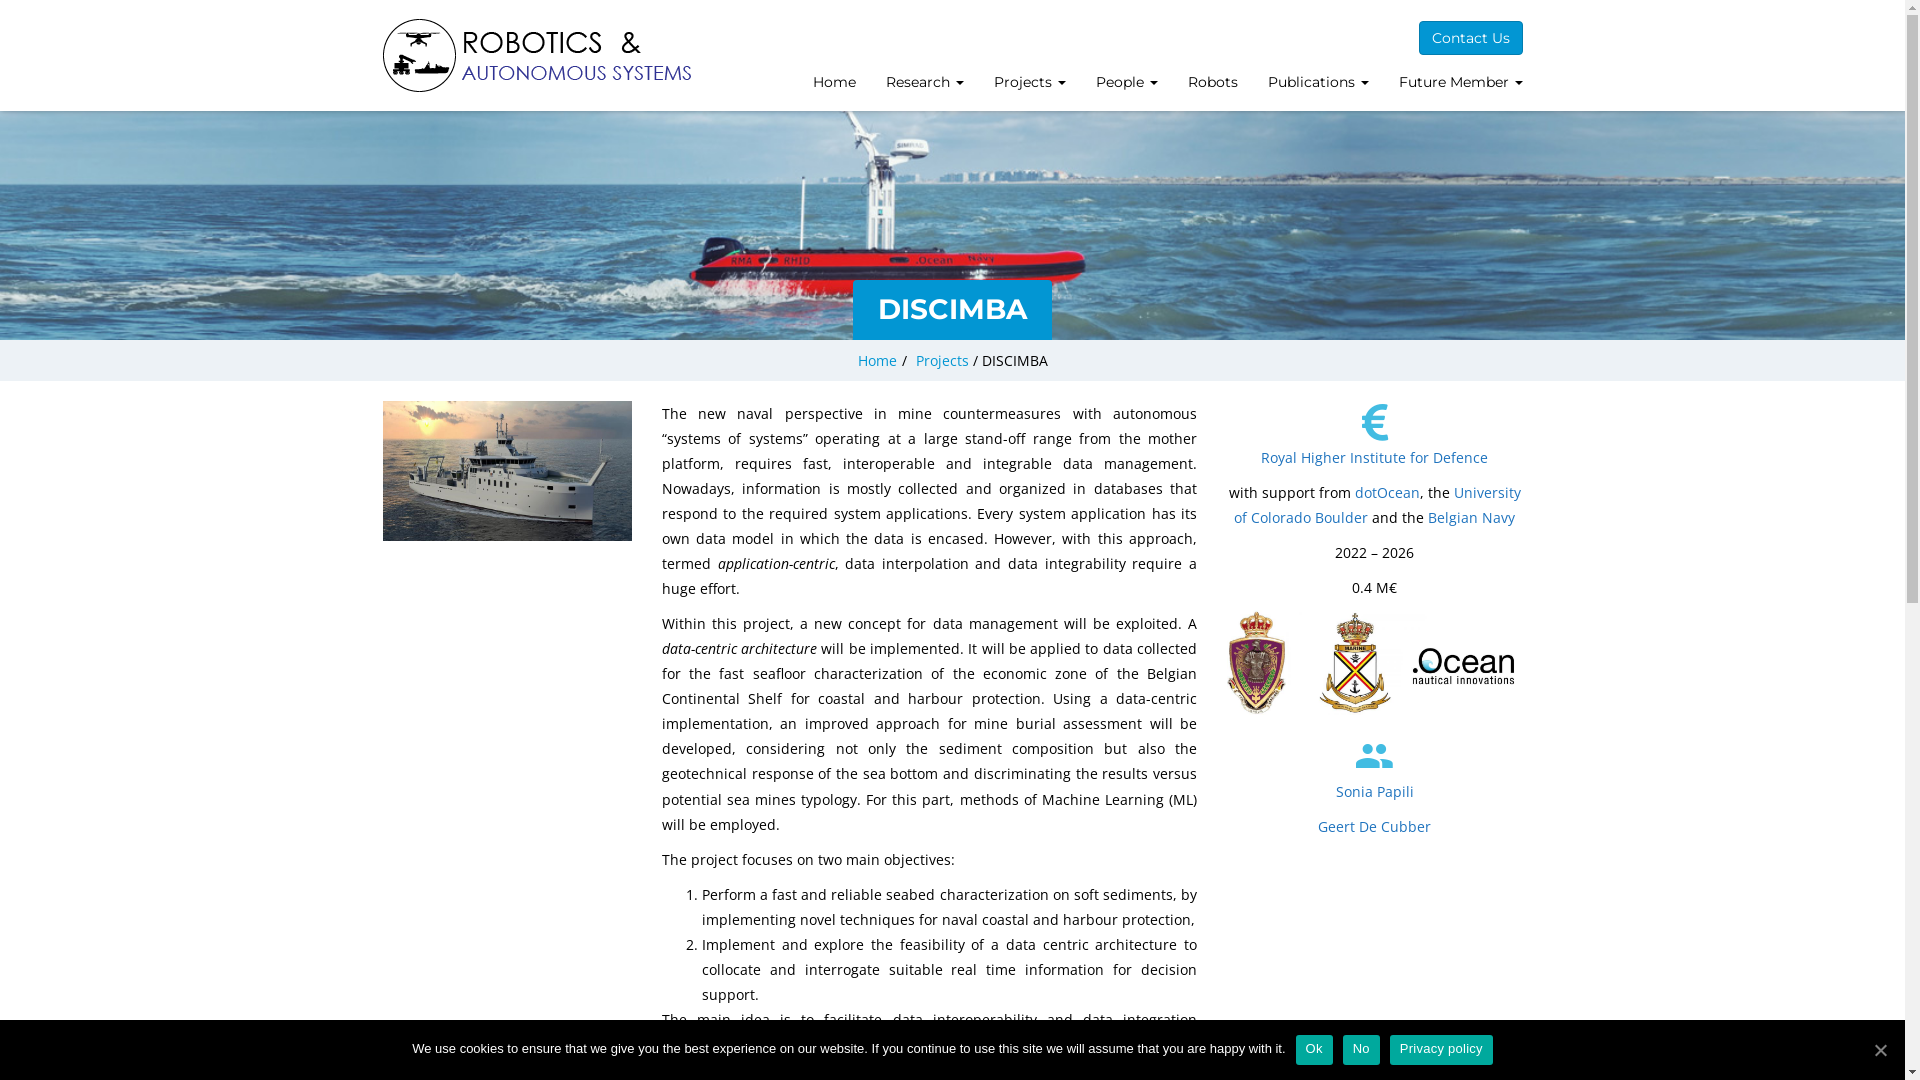 This screenshot has width=1920, height=1080. What do you see at coordinates (1470, 38) in the screenshot?
I see `Contact Us` at bounding box center [1470, 38].